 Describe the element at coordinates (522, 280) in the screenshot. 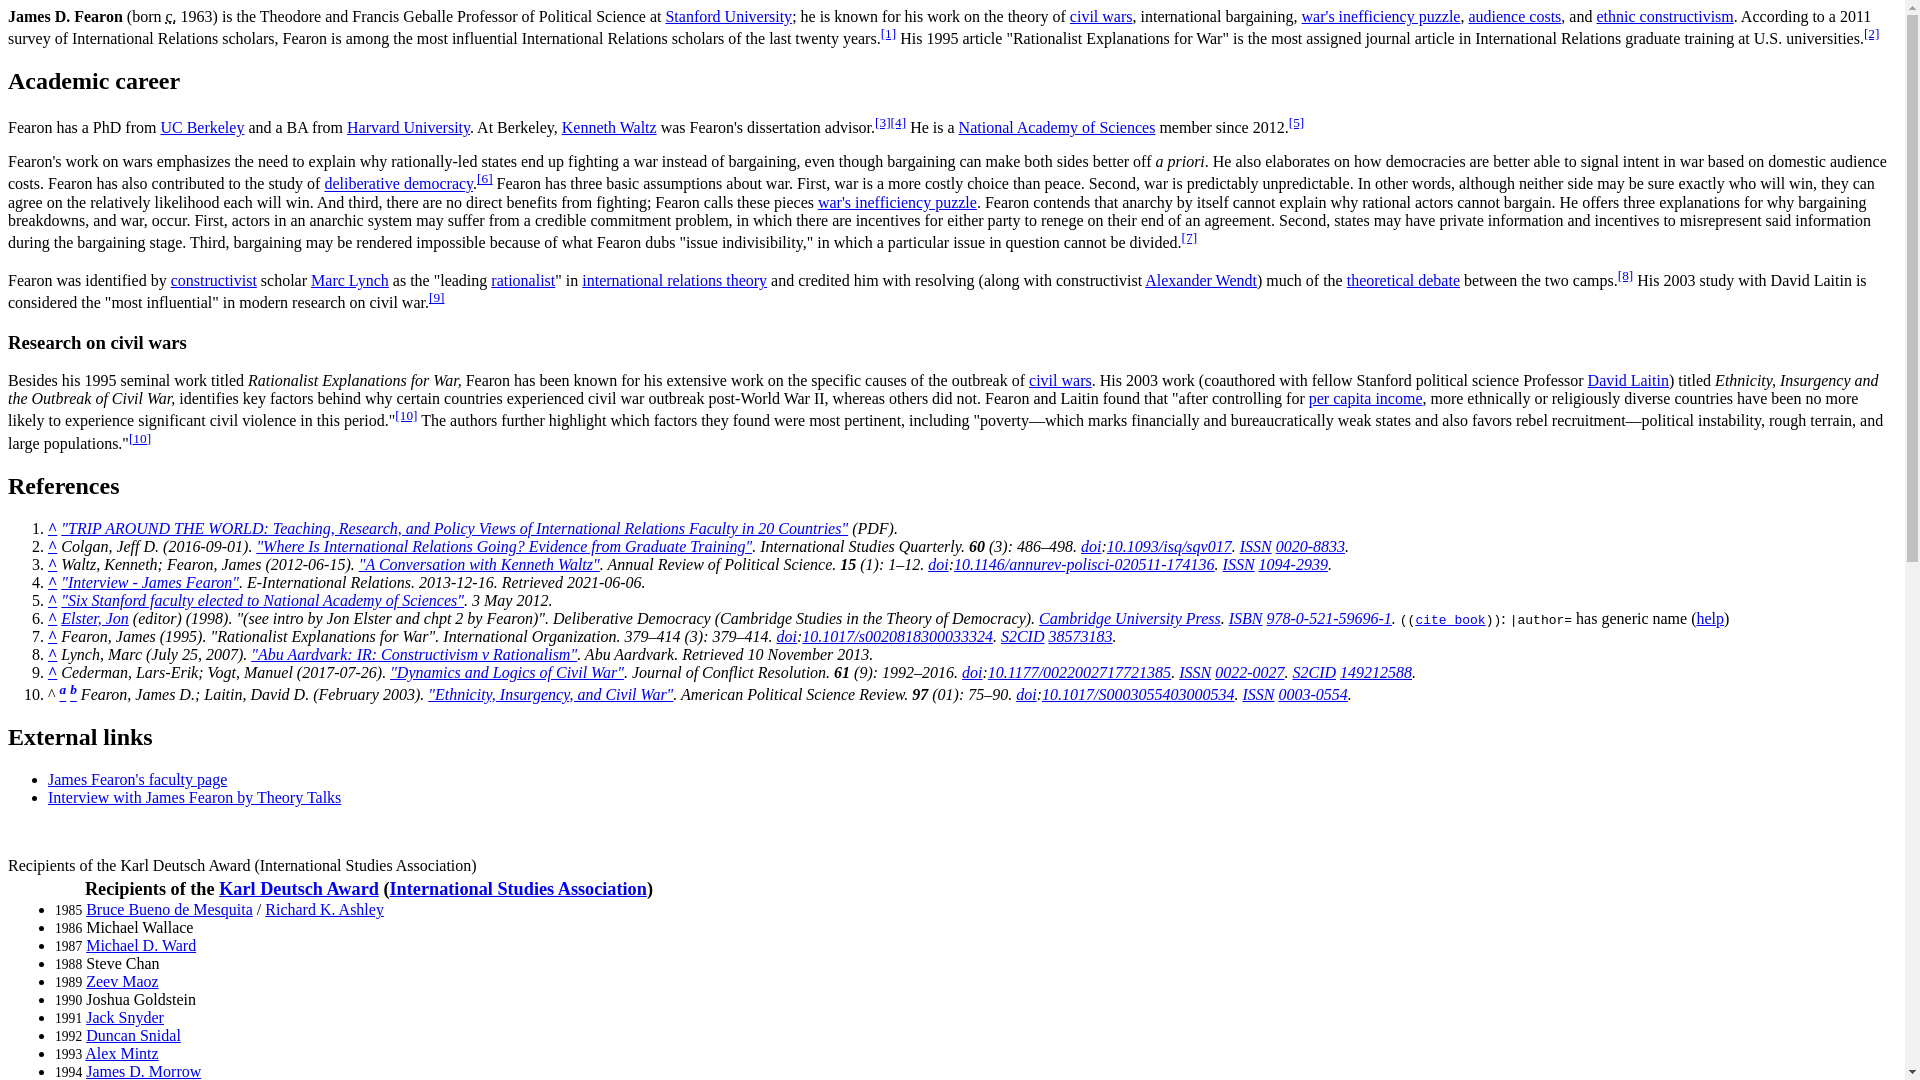

I see `rationalist` at that location.